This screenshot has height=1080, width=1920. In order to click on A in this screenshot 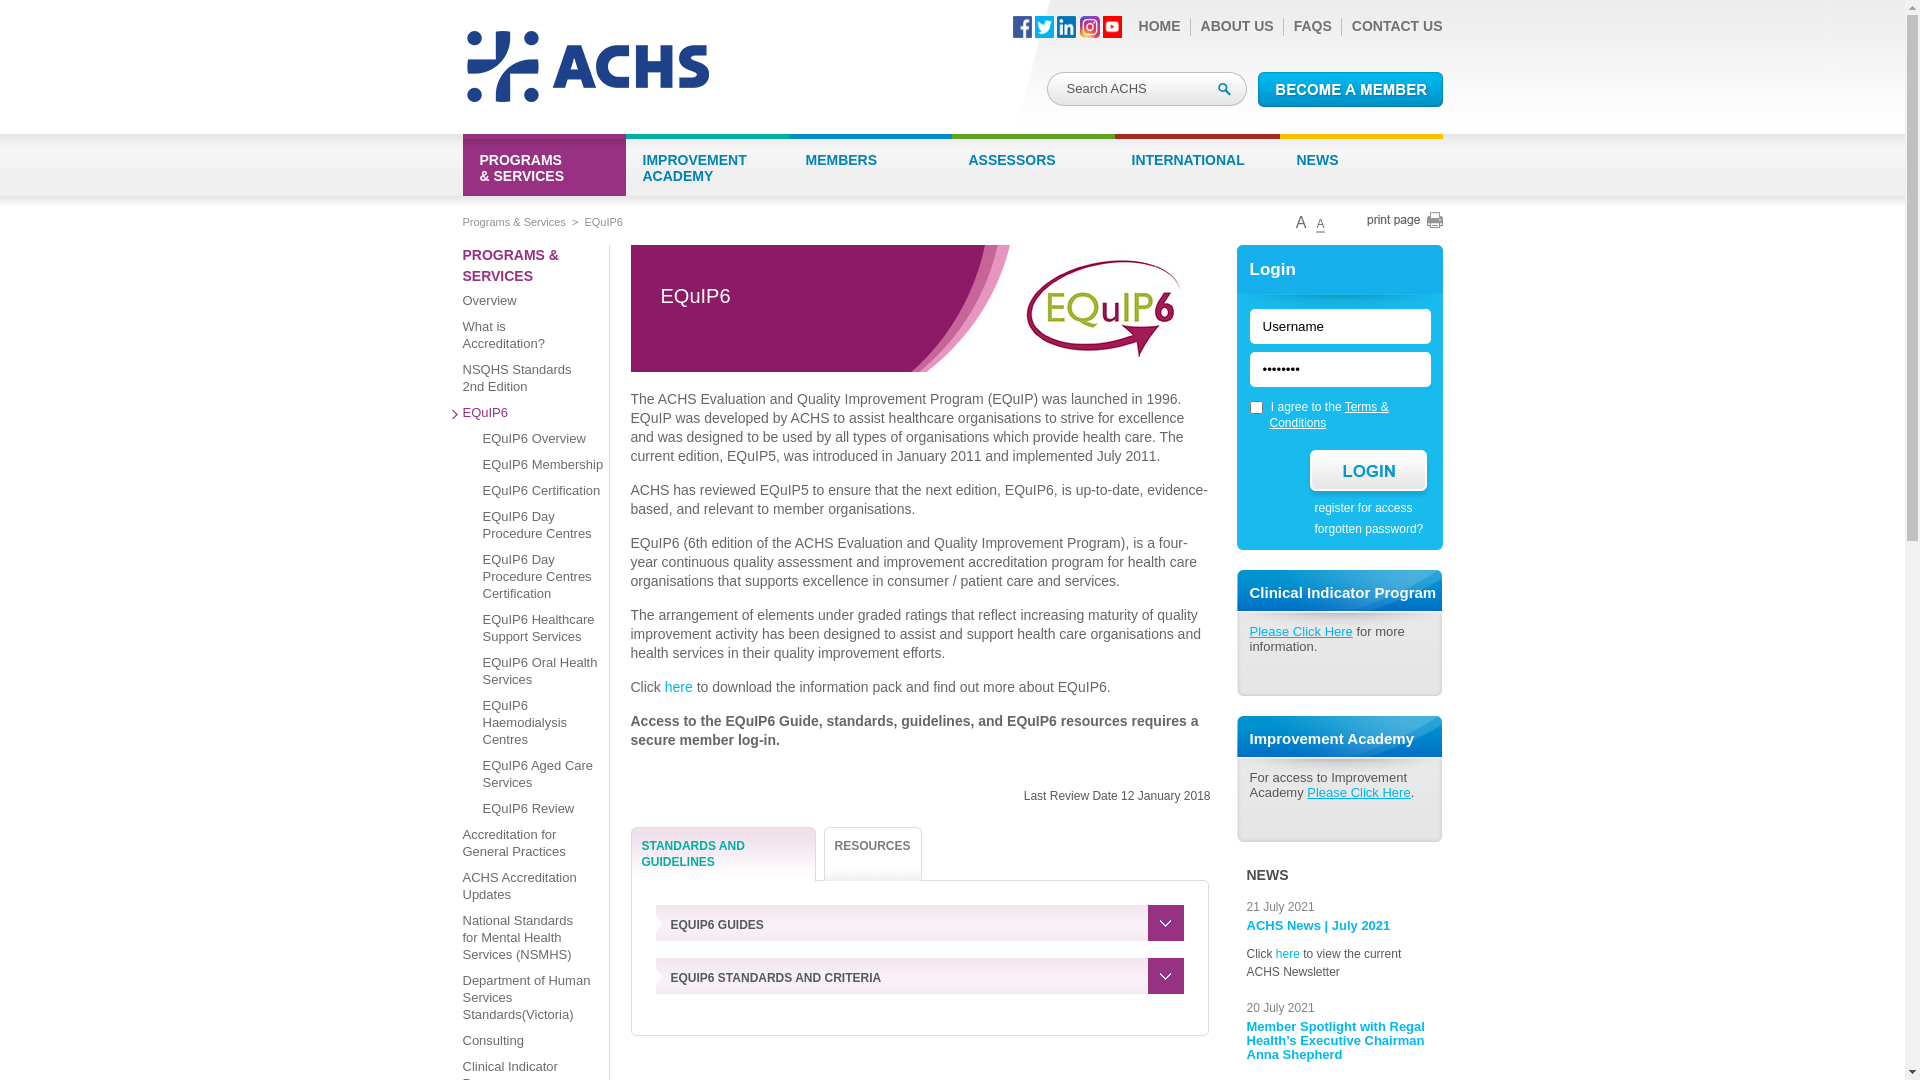, I will do `click(1320, 224)`.